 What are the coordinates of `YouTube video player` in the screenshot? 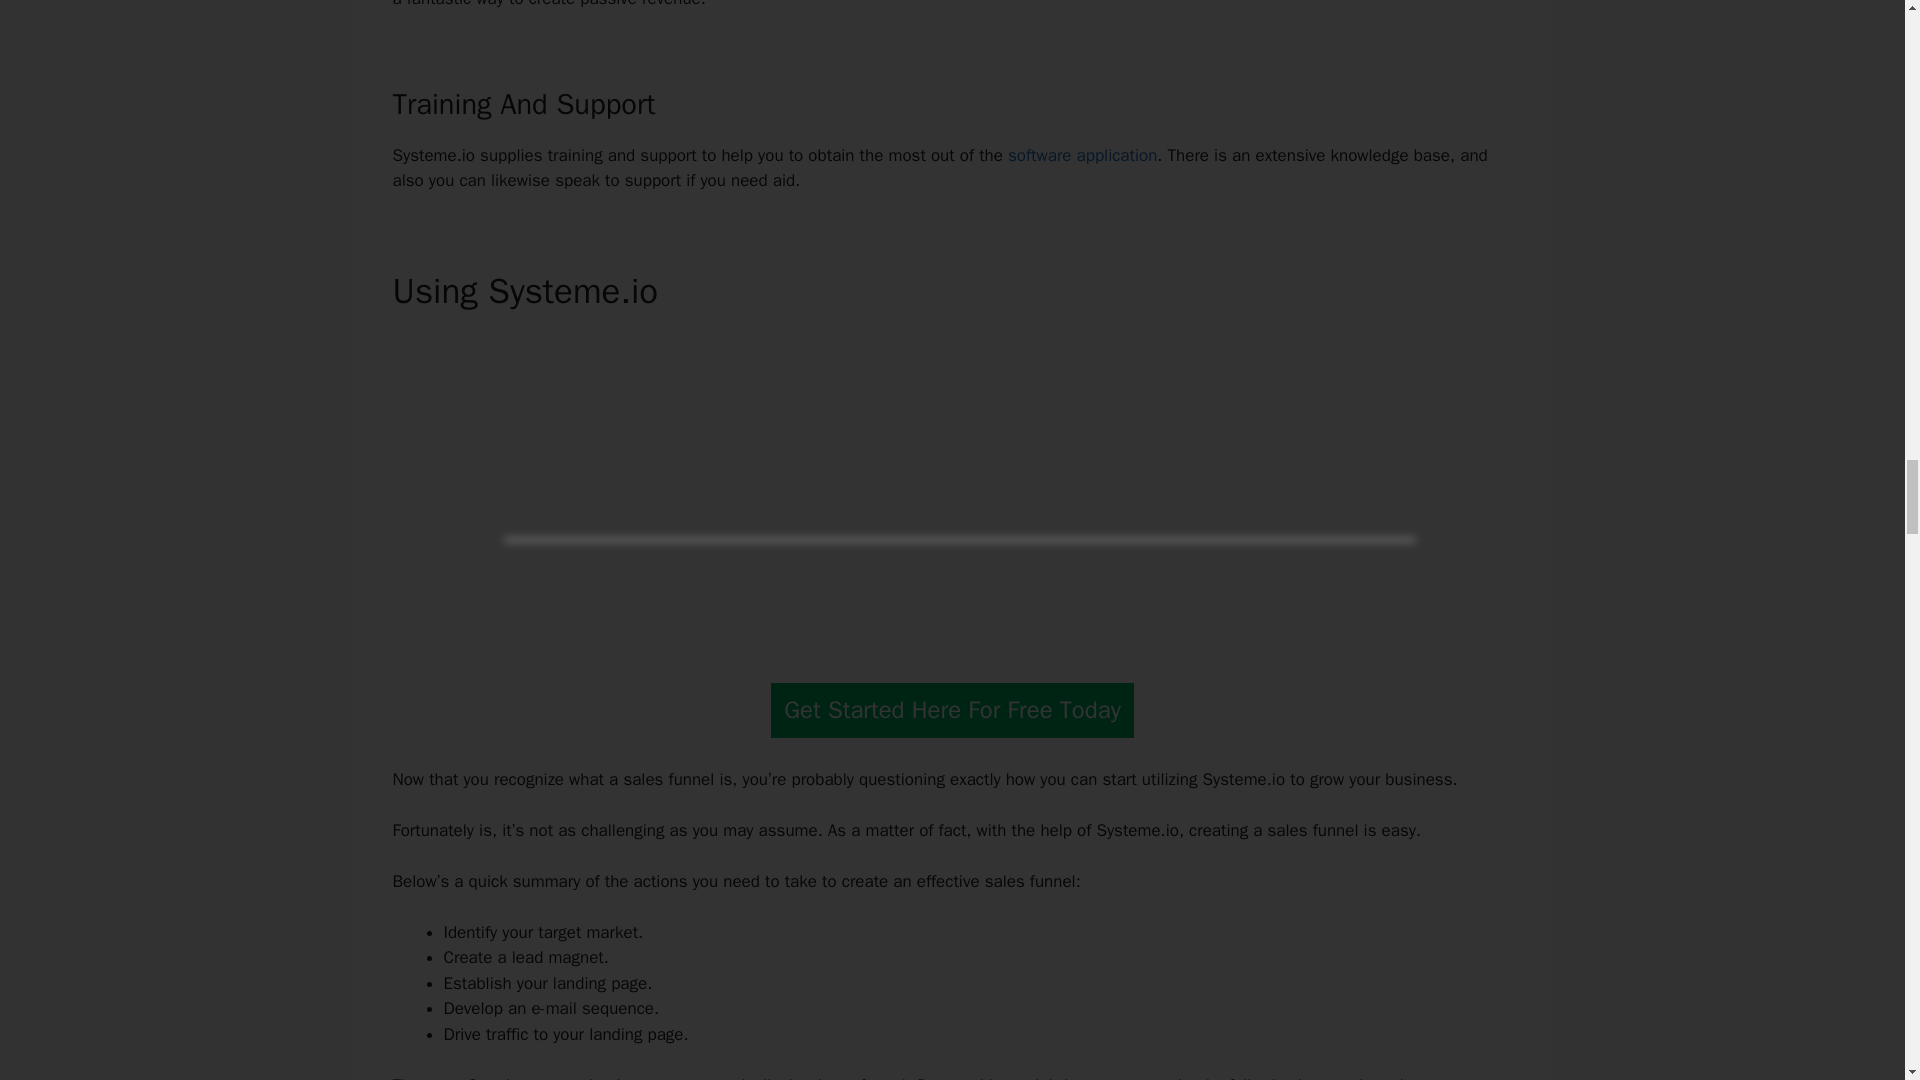 It's located at (952, 488).